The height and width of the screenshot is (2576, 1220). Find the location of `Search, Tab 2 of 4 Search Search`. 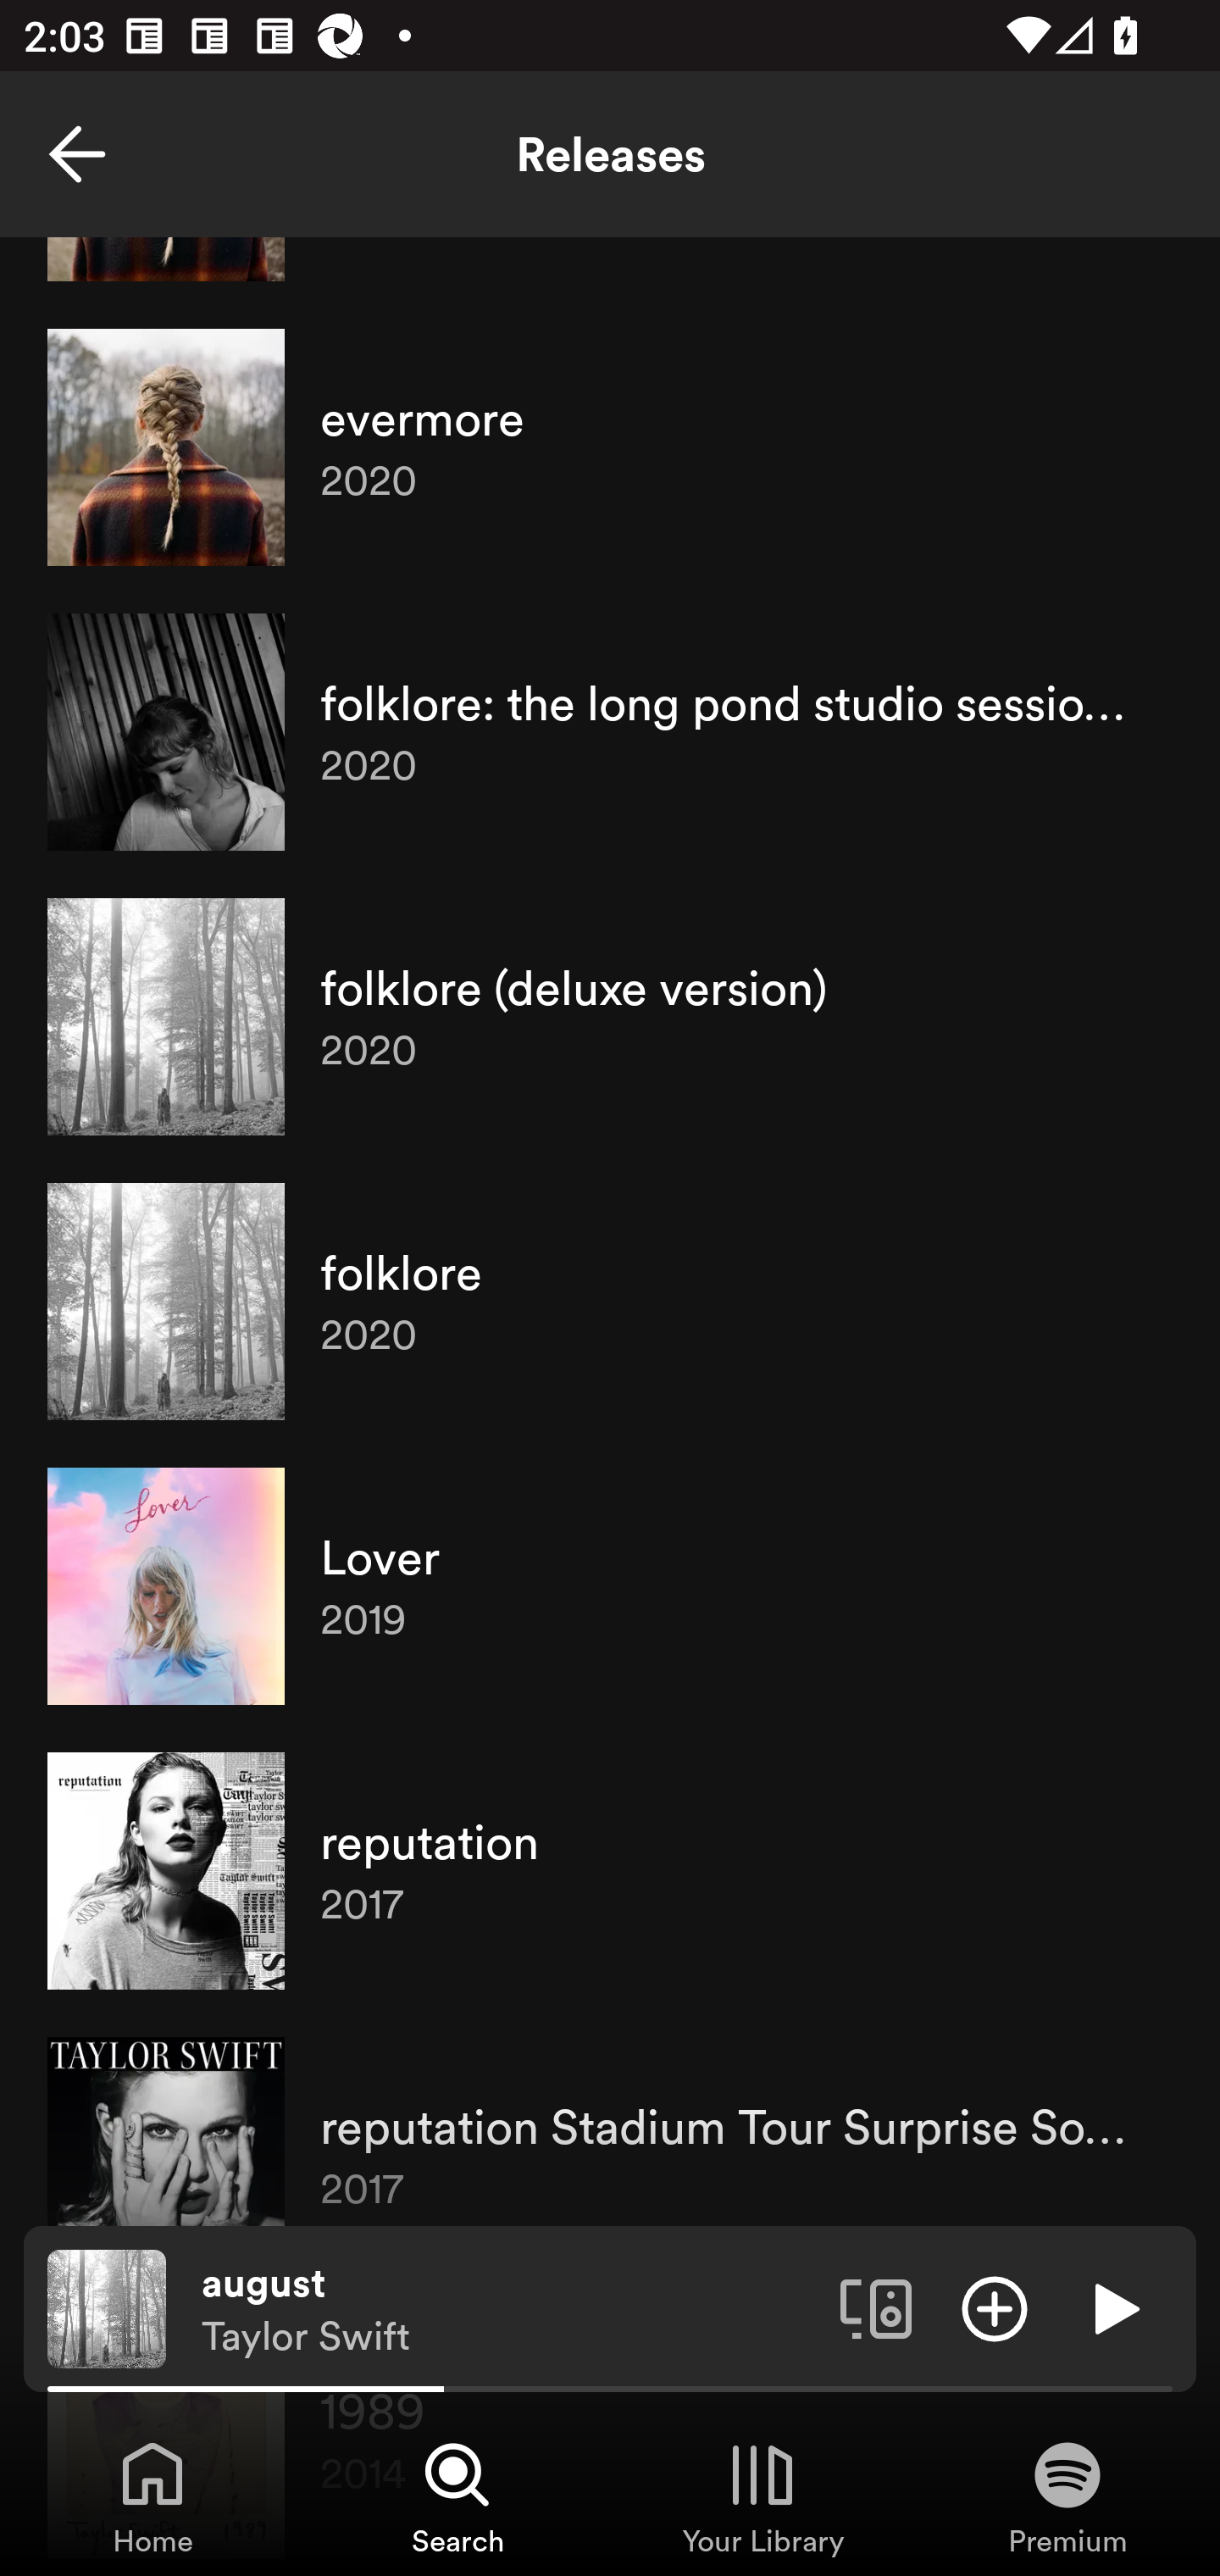

Search, Tab 2 of 4 Search Search is located at coordinates (457, 2496).